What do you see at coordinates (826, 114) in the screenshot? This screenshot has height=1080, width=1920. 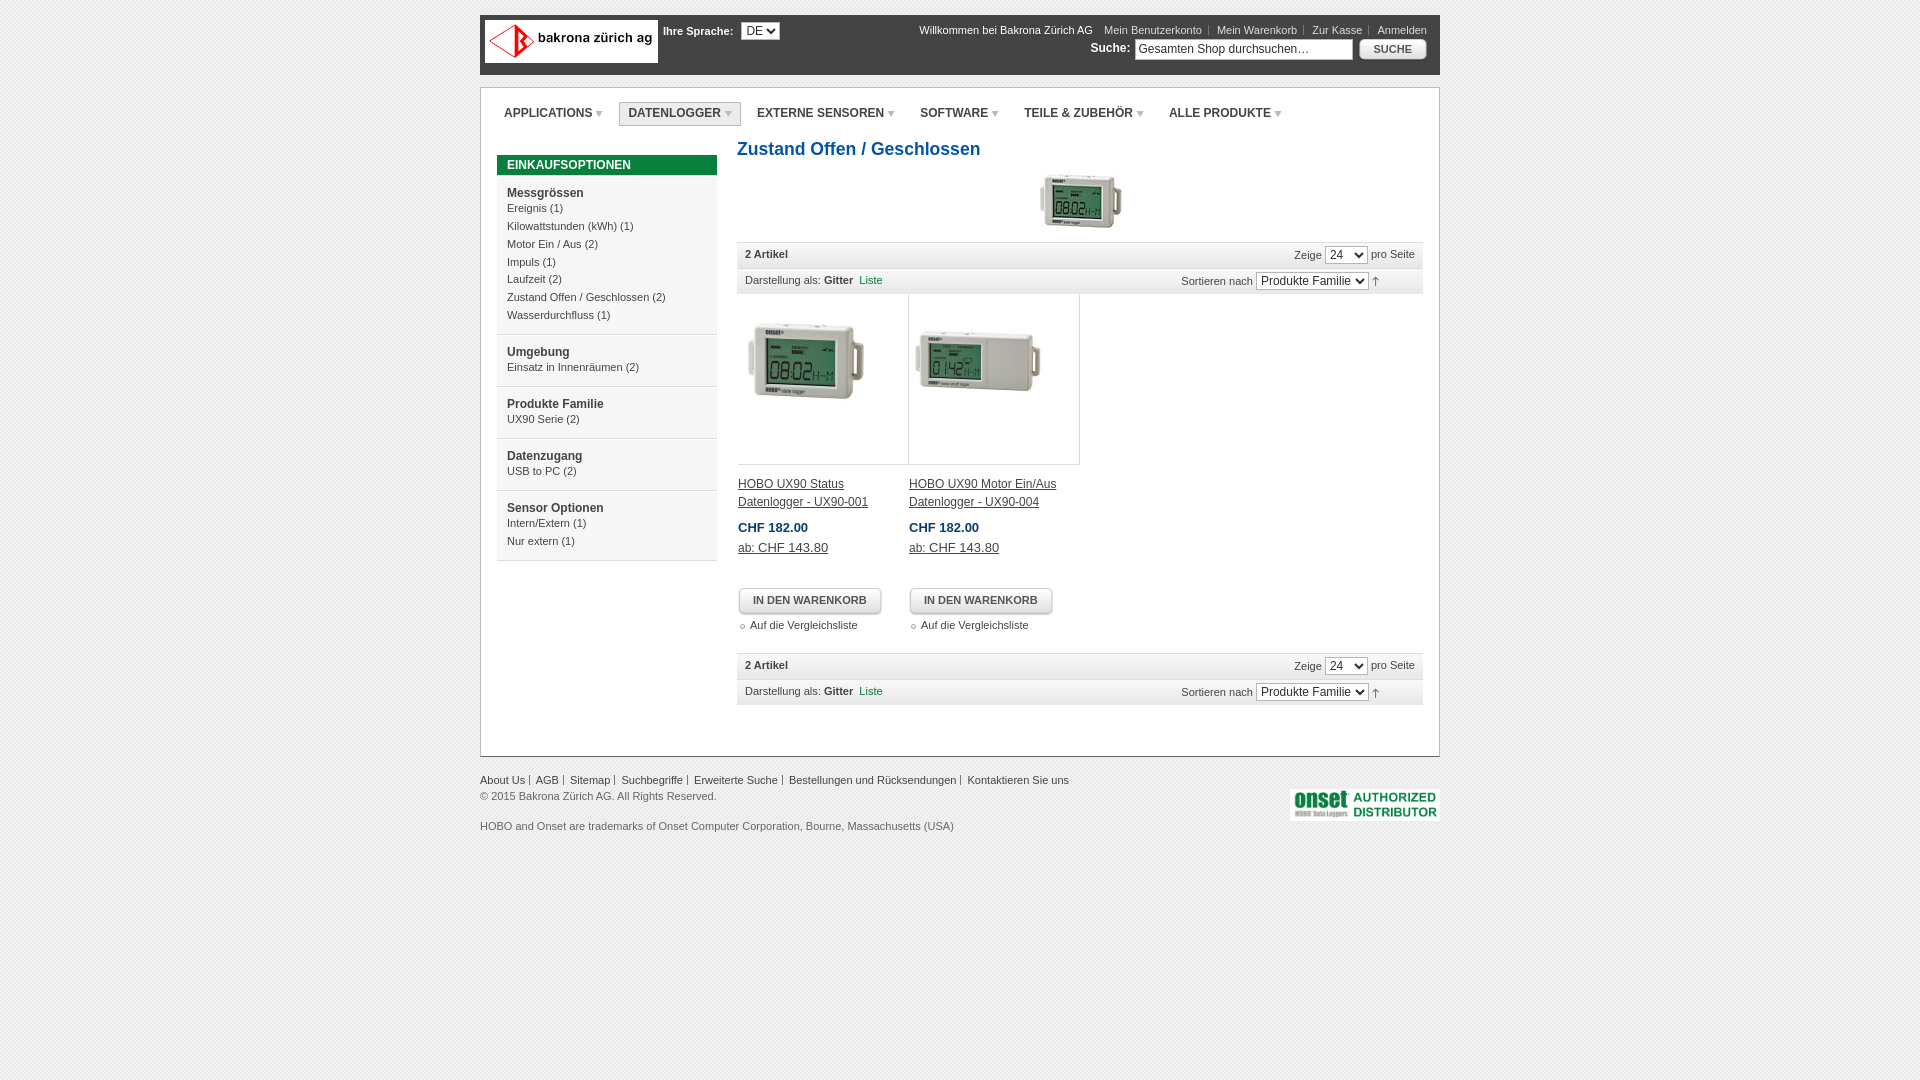 I see `EXTERNE SENSOREN` at bounding box center [826, 114].